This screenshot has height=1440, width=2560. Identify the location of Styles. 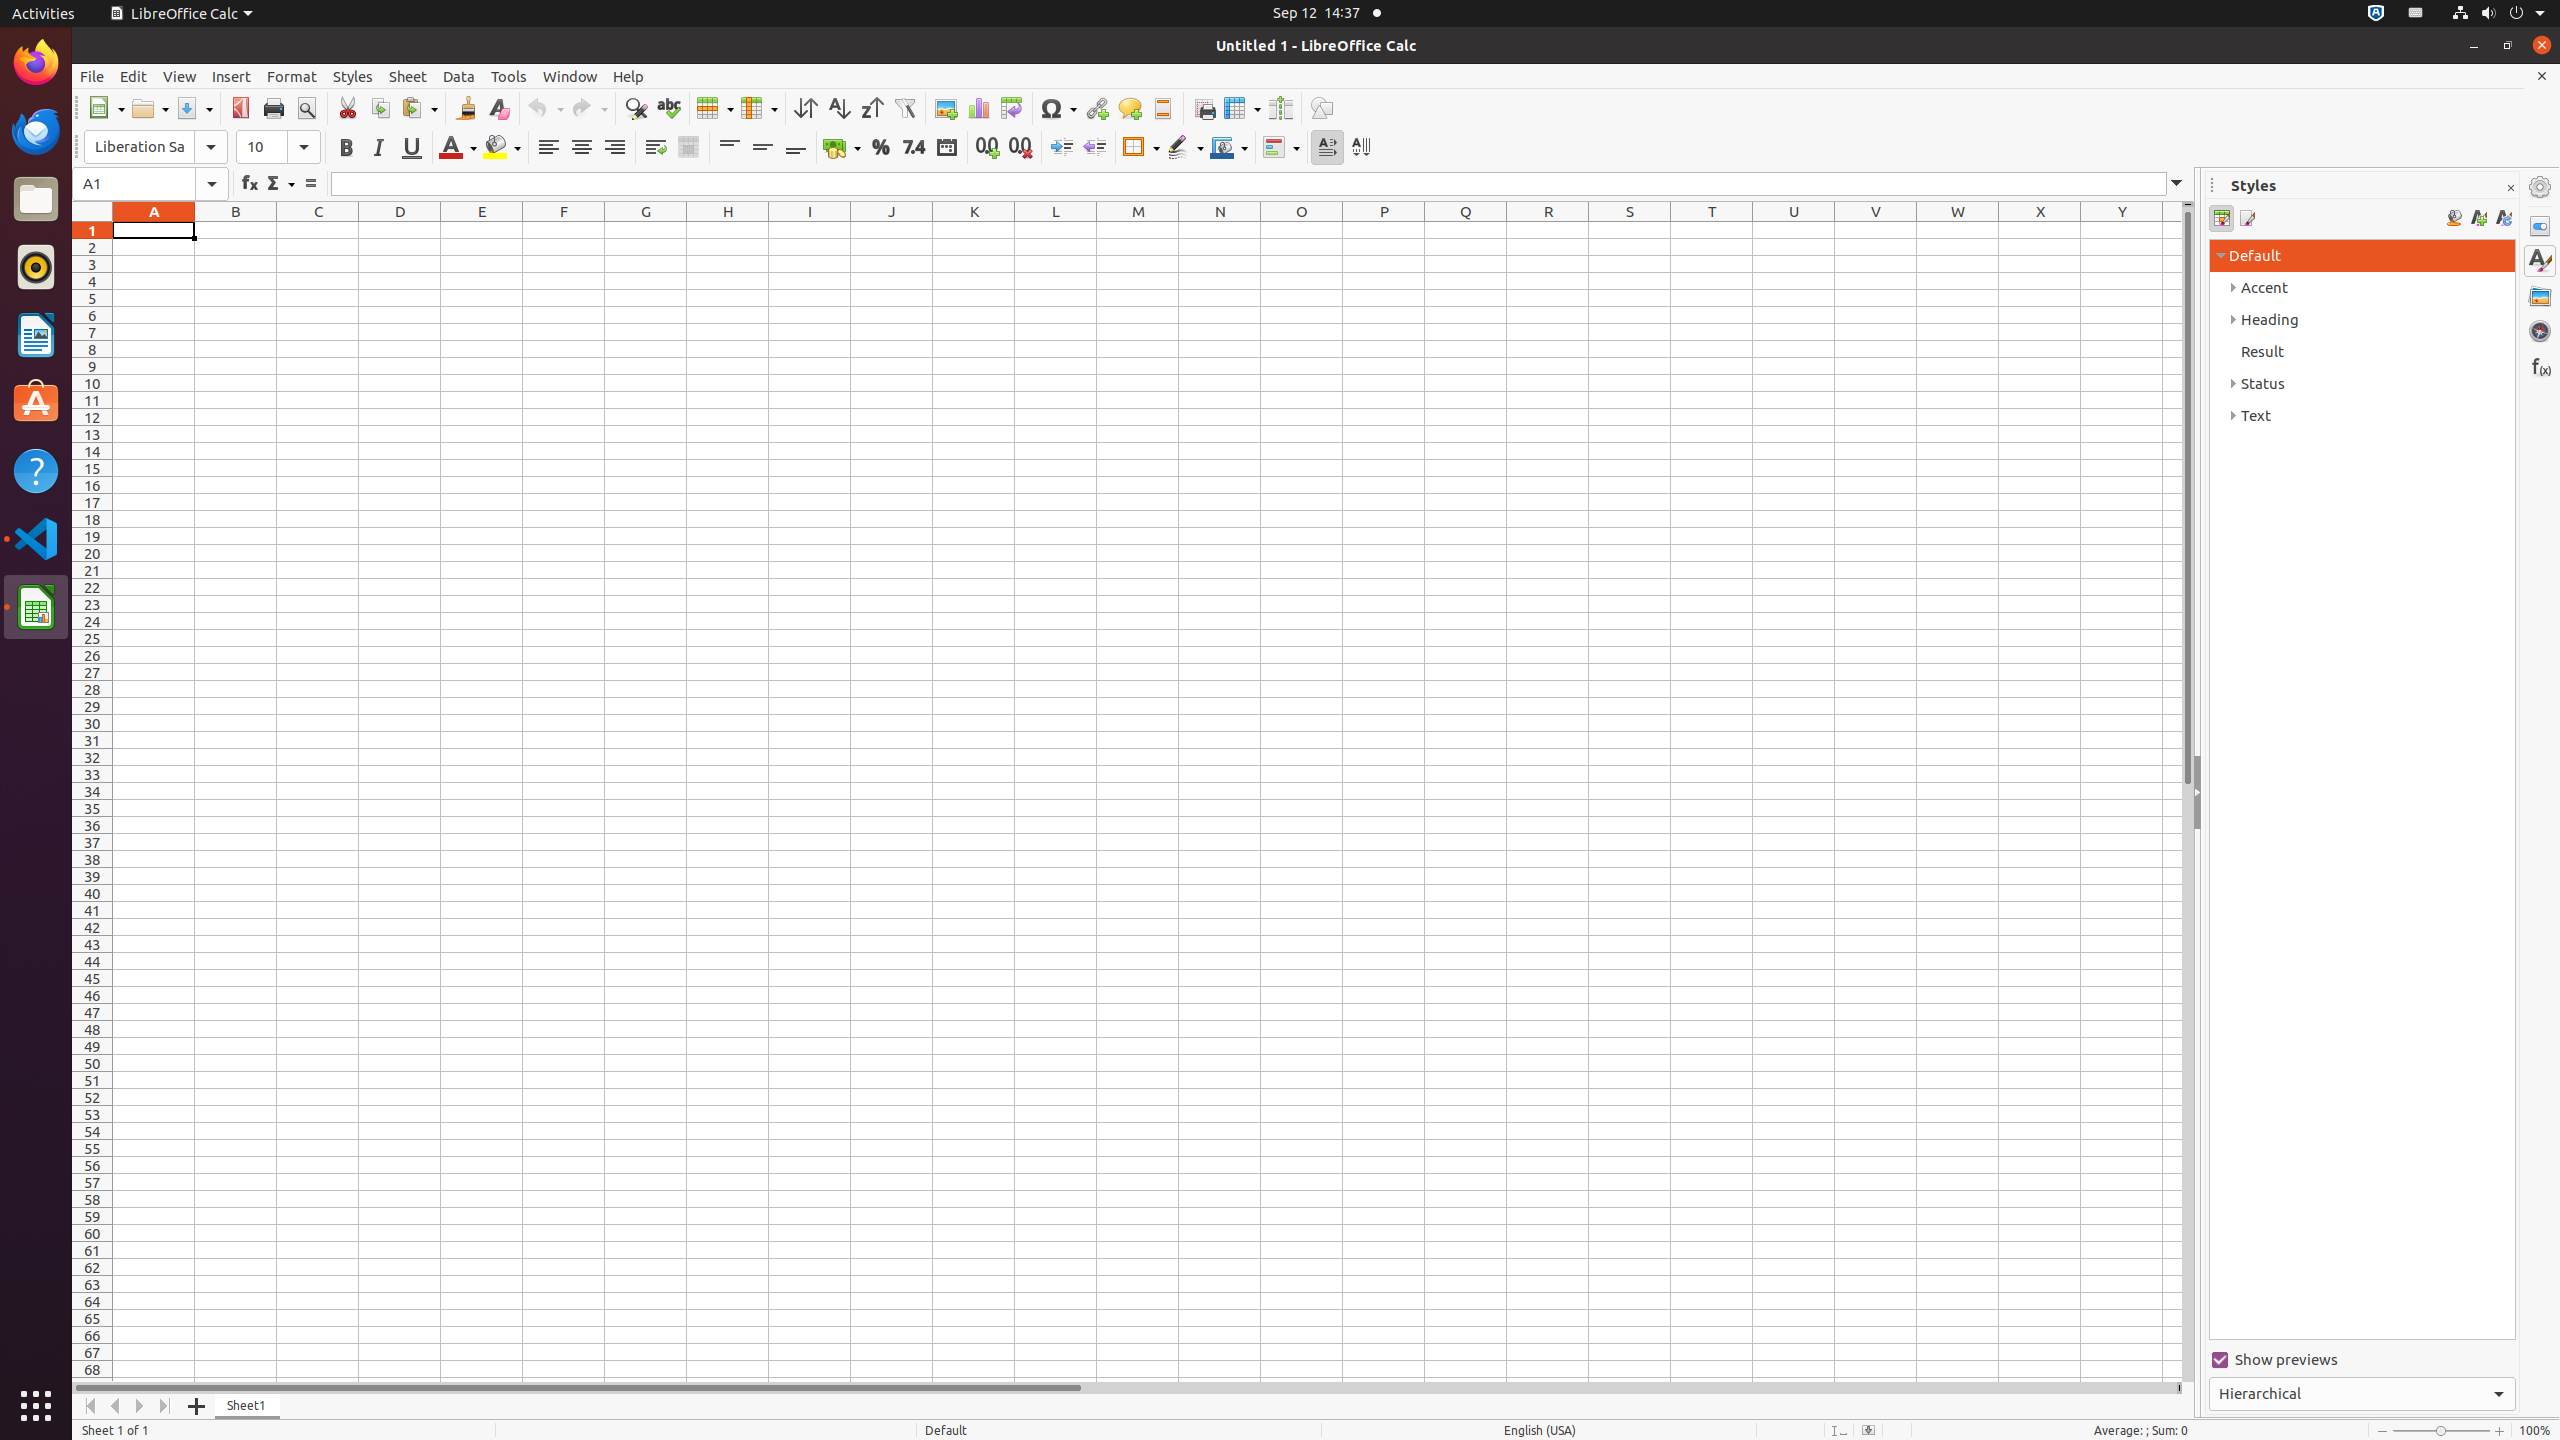
(353, 76).